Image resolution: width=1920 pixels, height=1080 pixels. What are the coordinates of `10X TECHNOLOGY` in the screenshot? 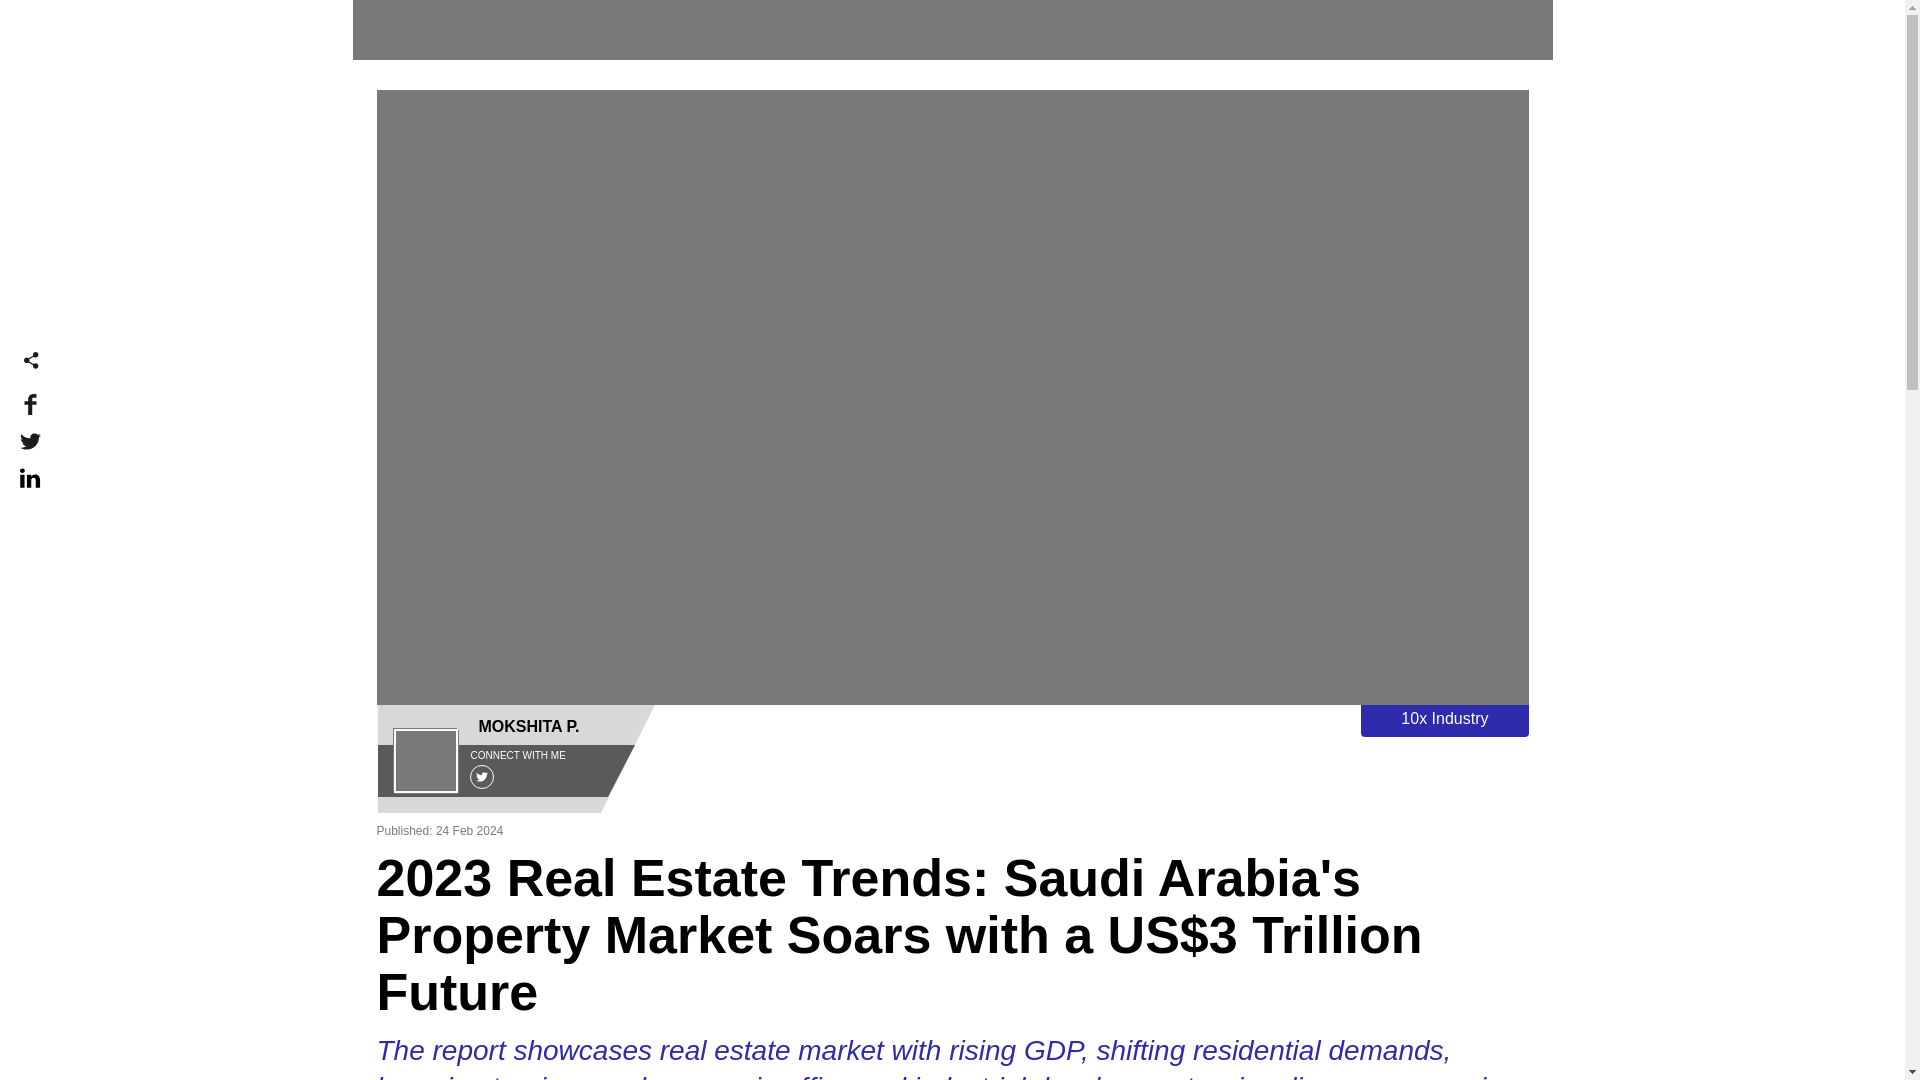 It's located at (1022, 42).